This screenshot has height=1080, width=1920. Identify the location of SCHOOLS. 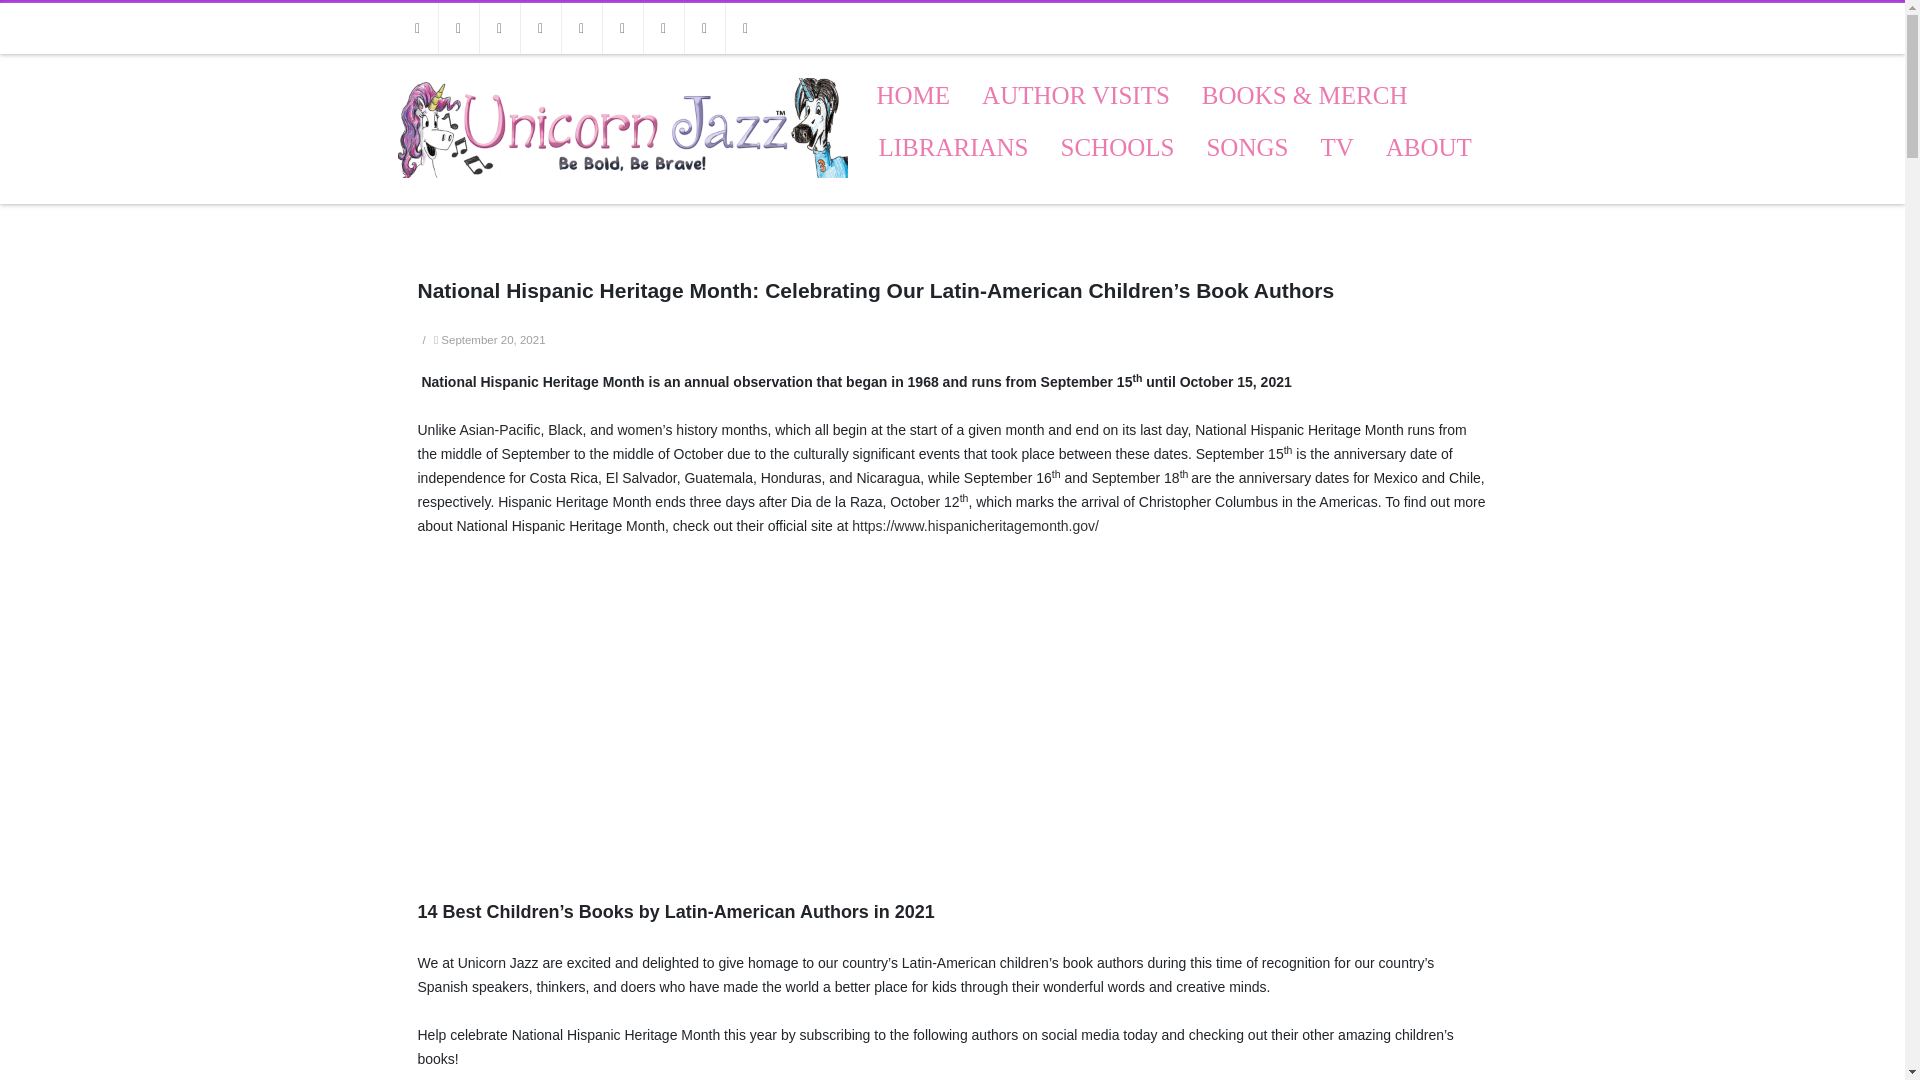
(1118, 148).